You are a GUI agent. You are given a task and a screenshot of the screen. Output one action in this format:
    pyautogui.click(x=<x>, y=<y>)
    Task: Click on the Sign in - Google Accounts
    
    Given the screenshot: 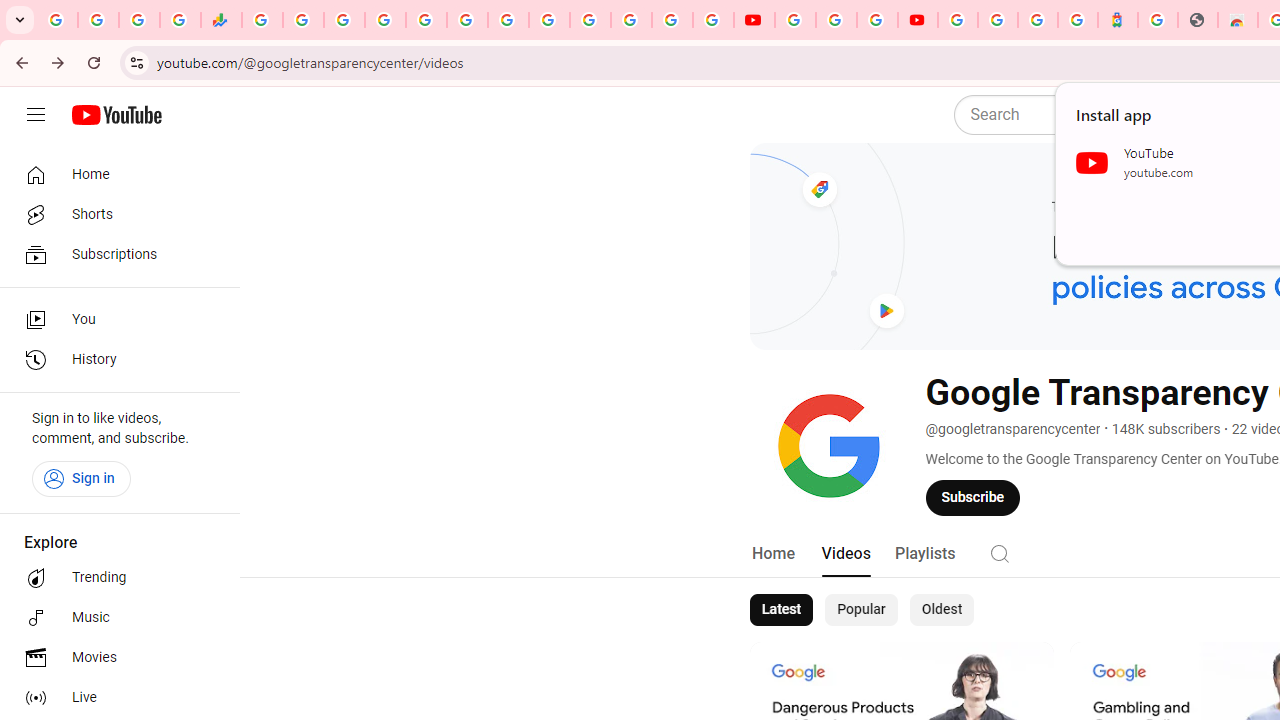 What is the action you would take?
    pyautogui.click(x=590, y=20)
    